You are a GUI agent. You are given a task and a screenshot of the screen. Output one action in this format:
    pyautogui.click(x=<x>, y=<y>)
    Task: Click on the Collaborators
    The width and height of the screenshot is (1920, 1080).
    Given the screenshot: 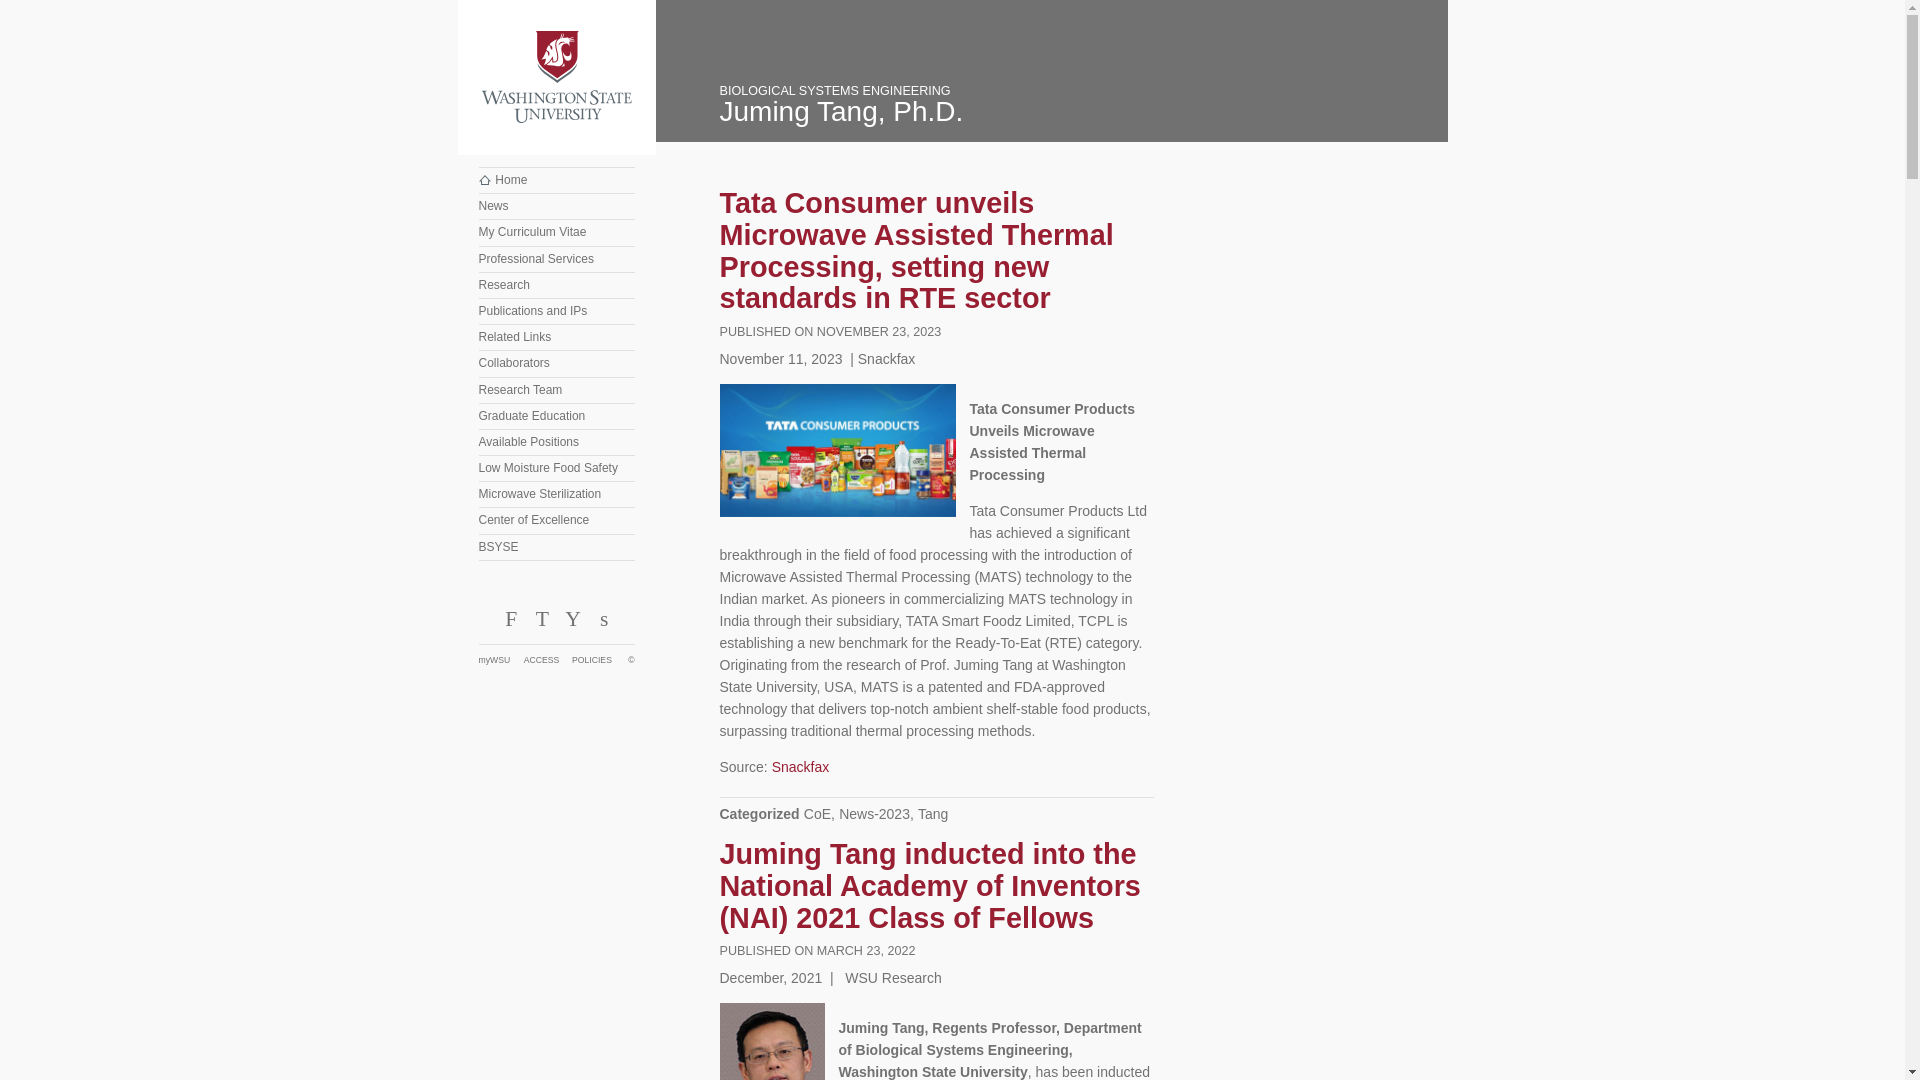 What is the action you would take?
    pyautogui.click(x=556, y=363)
    